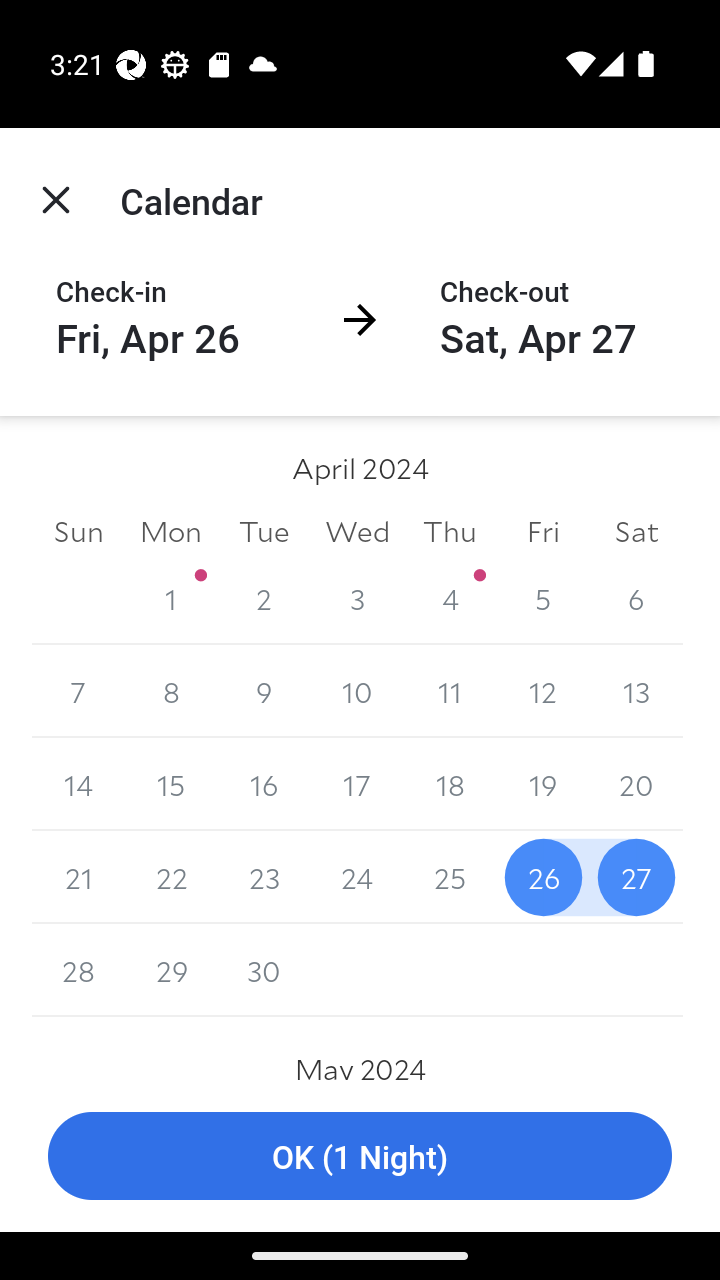  What do you see at coordinates (357, 692) in the screenshot?
I see `10 10 April 2024` at bounding box center [357, 692].